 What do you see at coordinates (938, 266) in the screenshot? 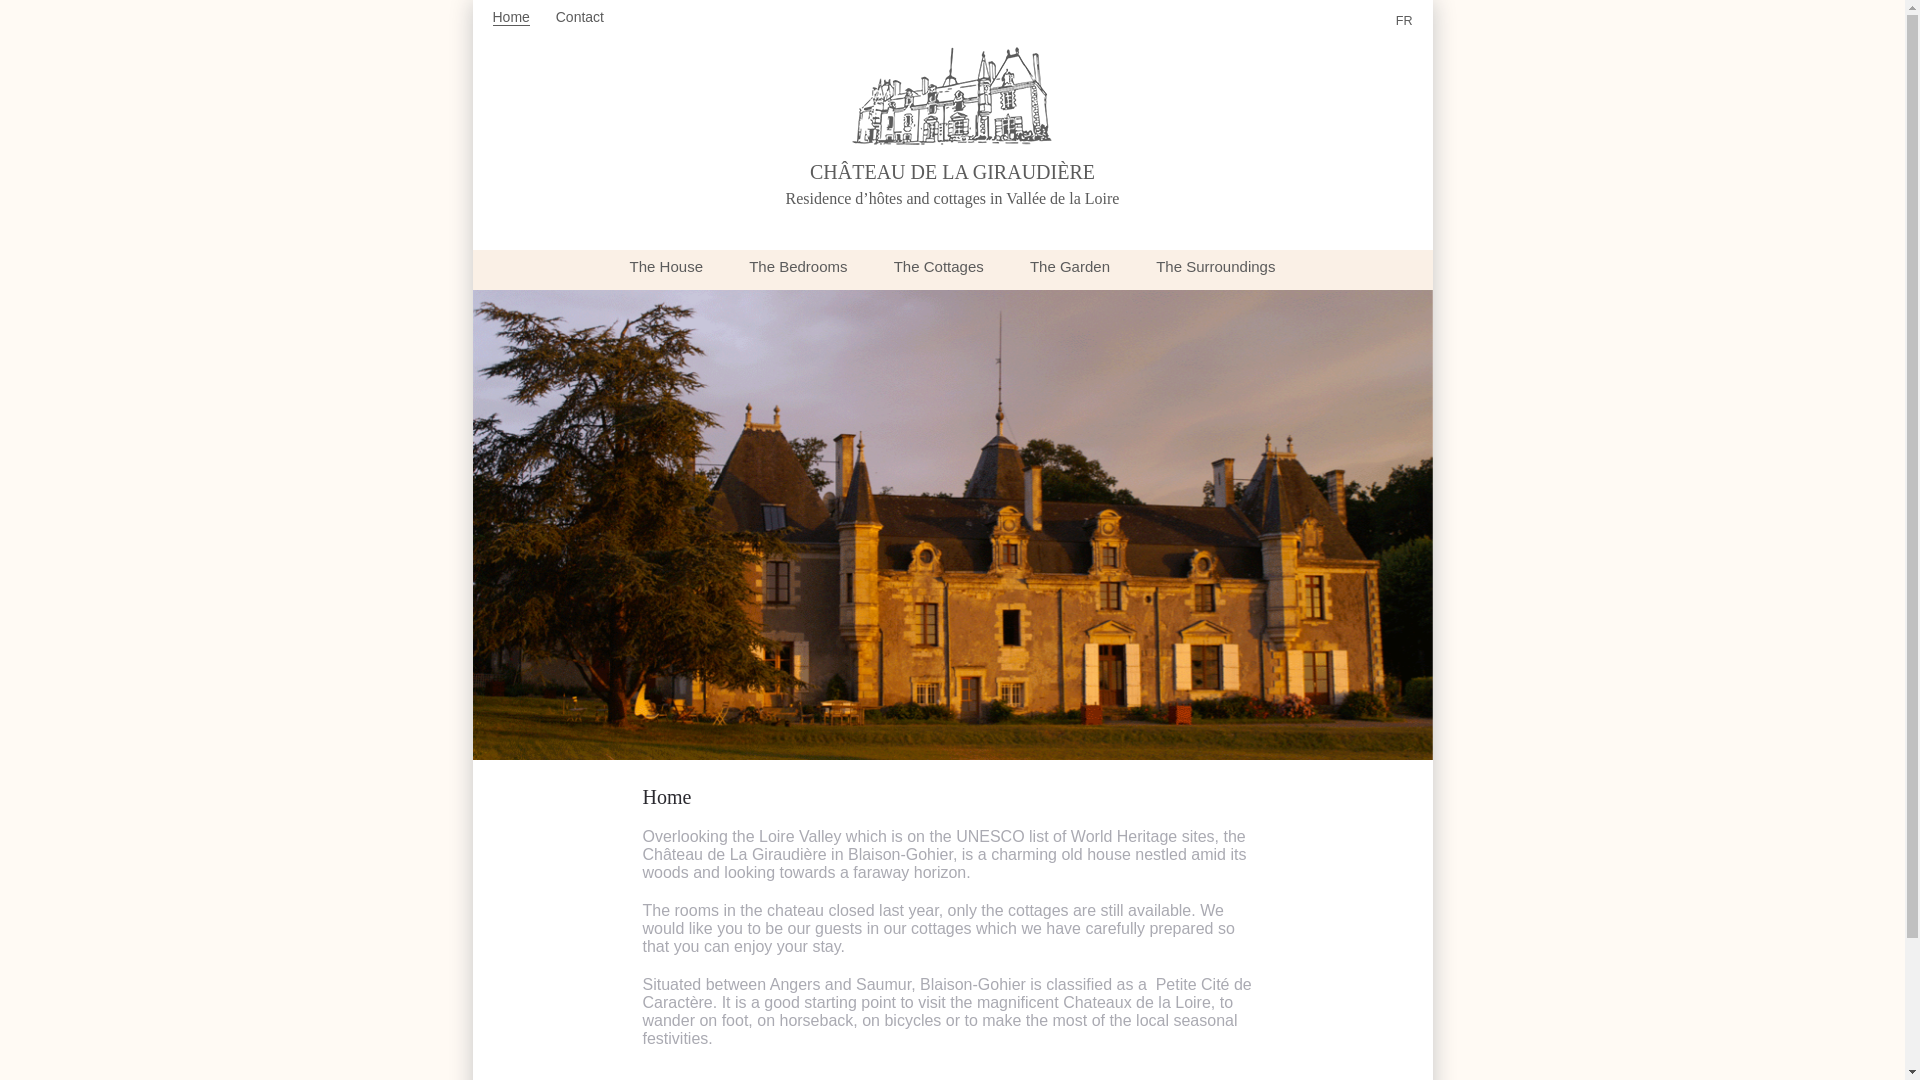
I see `The Cottages` at bounding box center [938, 266].